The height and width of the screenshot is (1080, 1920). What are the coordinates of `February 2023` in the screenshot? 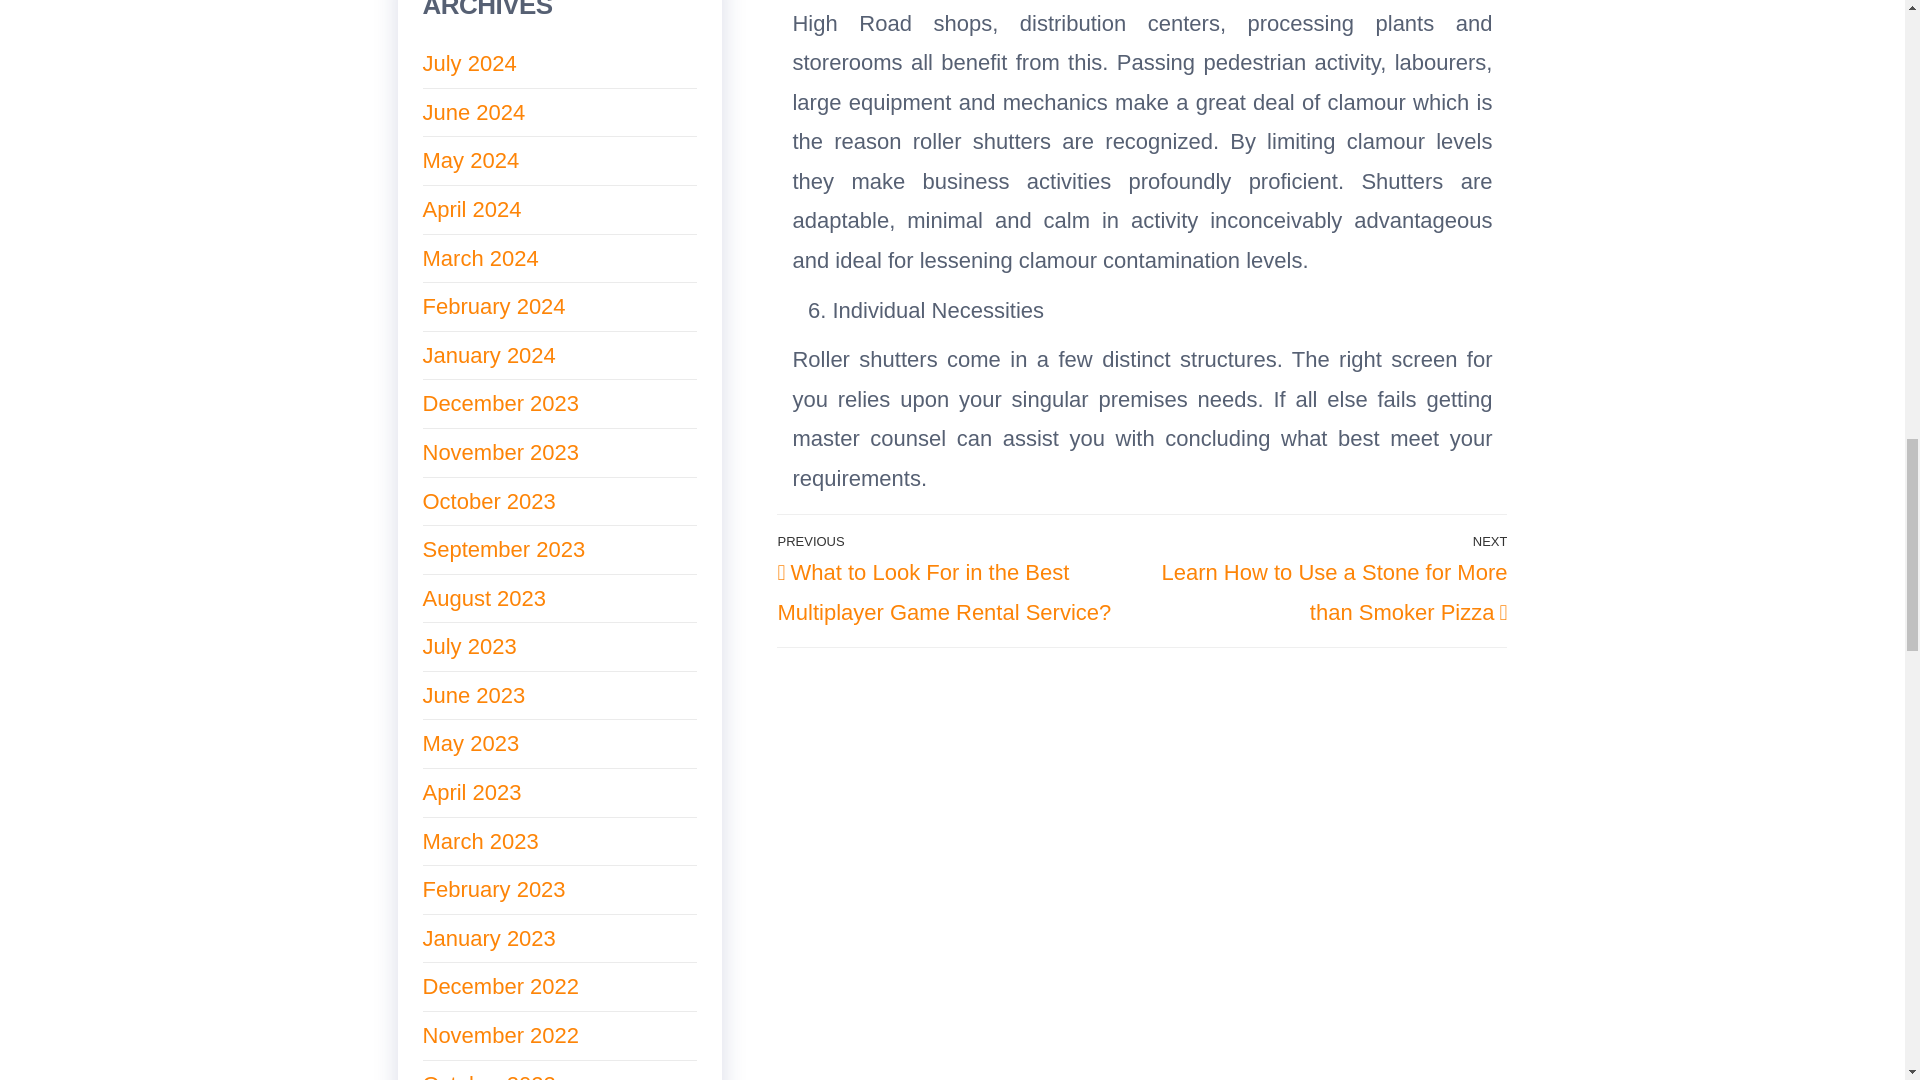 It's located at (493, 888).